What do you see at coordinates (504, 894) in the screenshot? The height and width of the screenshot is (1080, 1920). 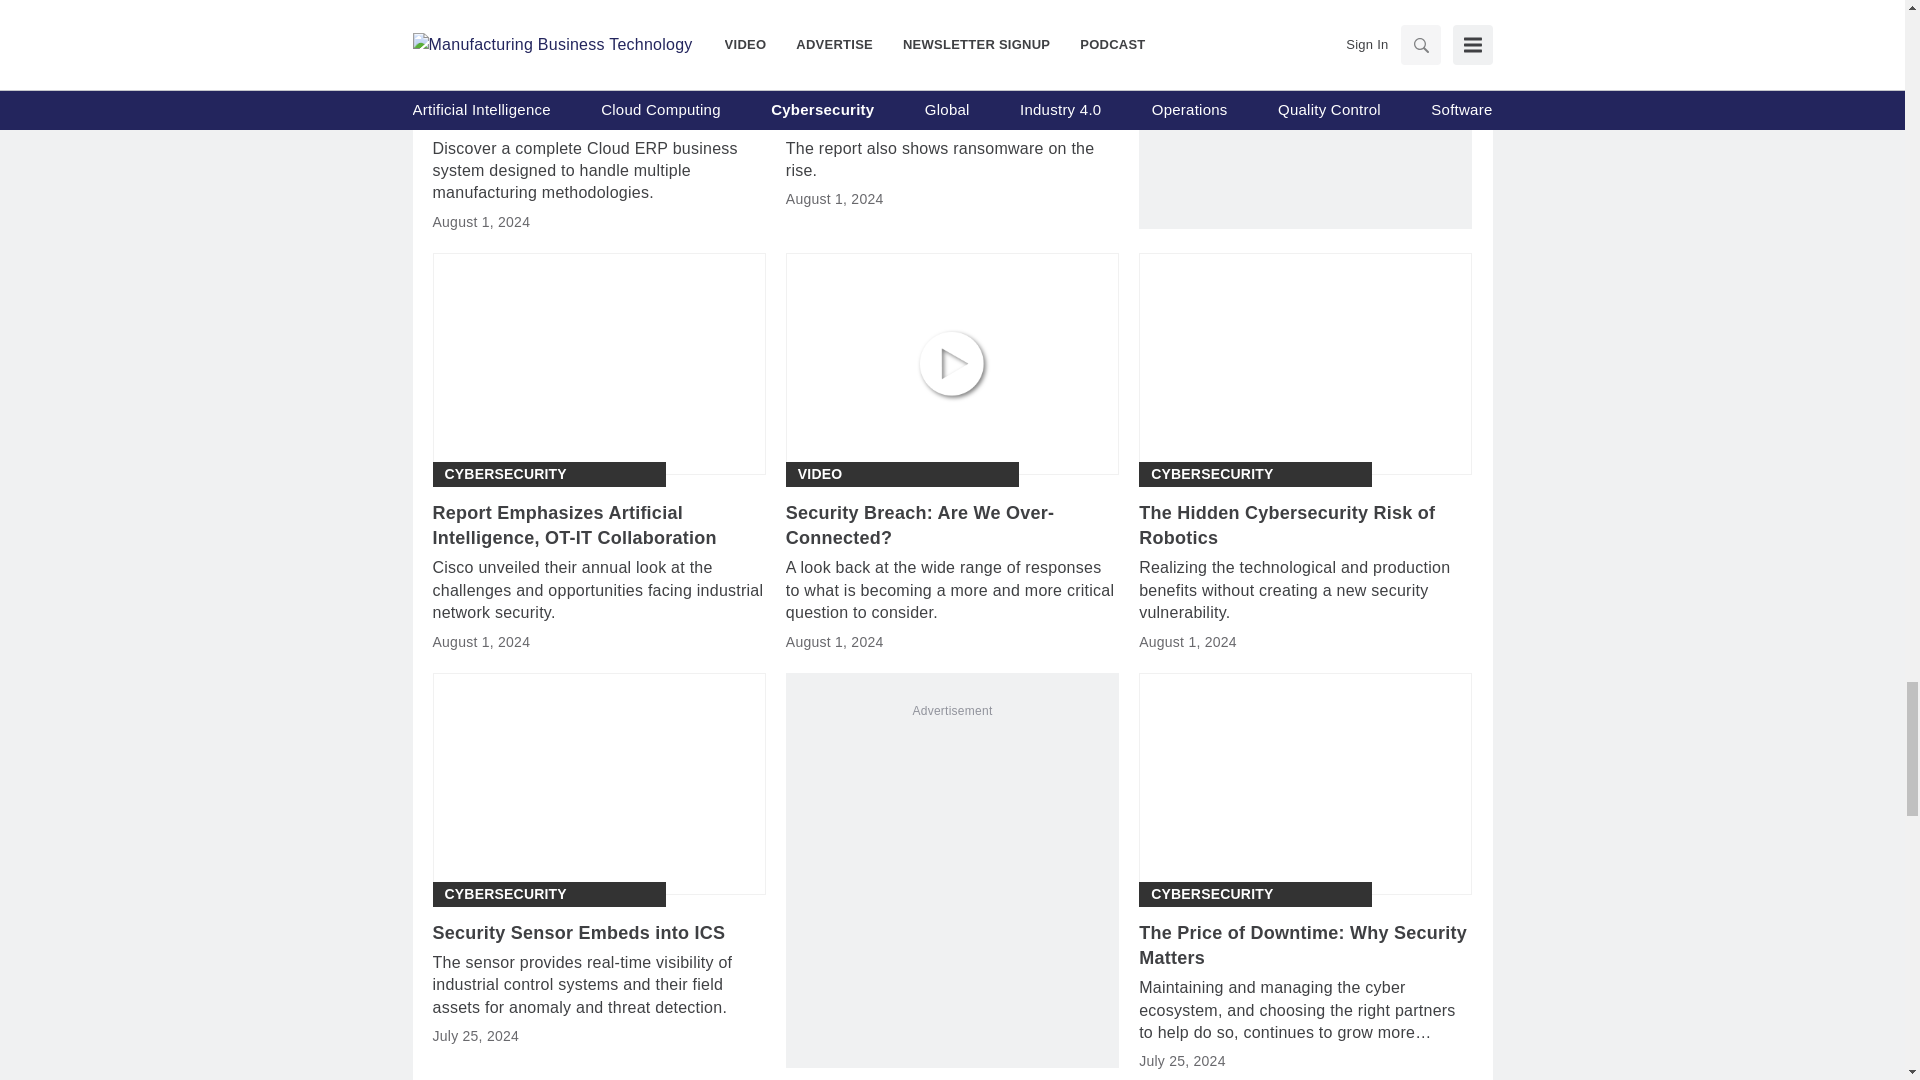 I see `Cybersecurity` at bounding box center [504, 894].